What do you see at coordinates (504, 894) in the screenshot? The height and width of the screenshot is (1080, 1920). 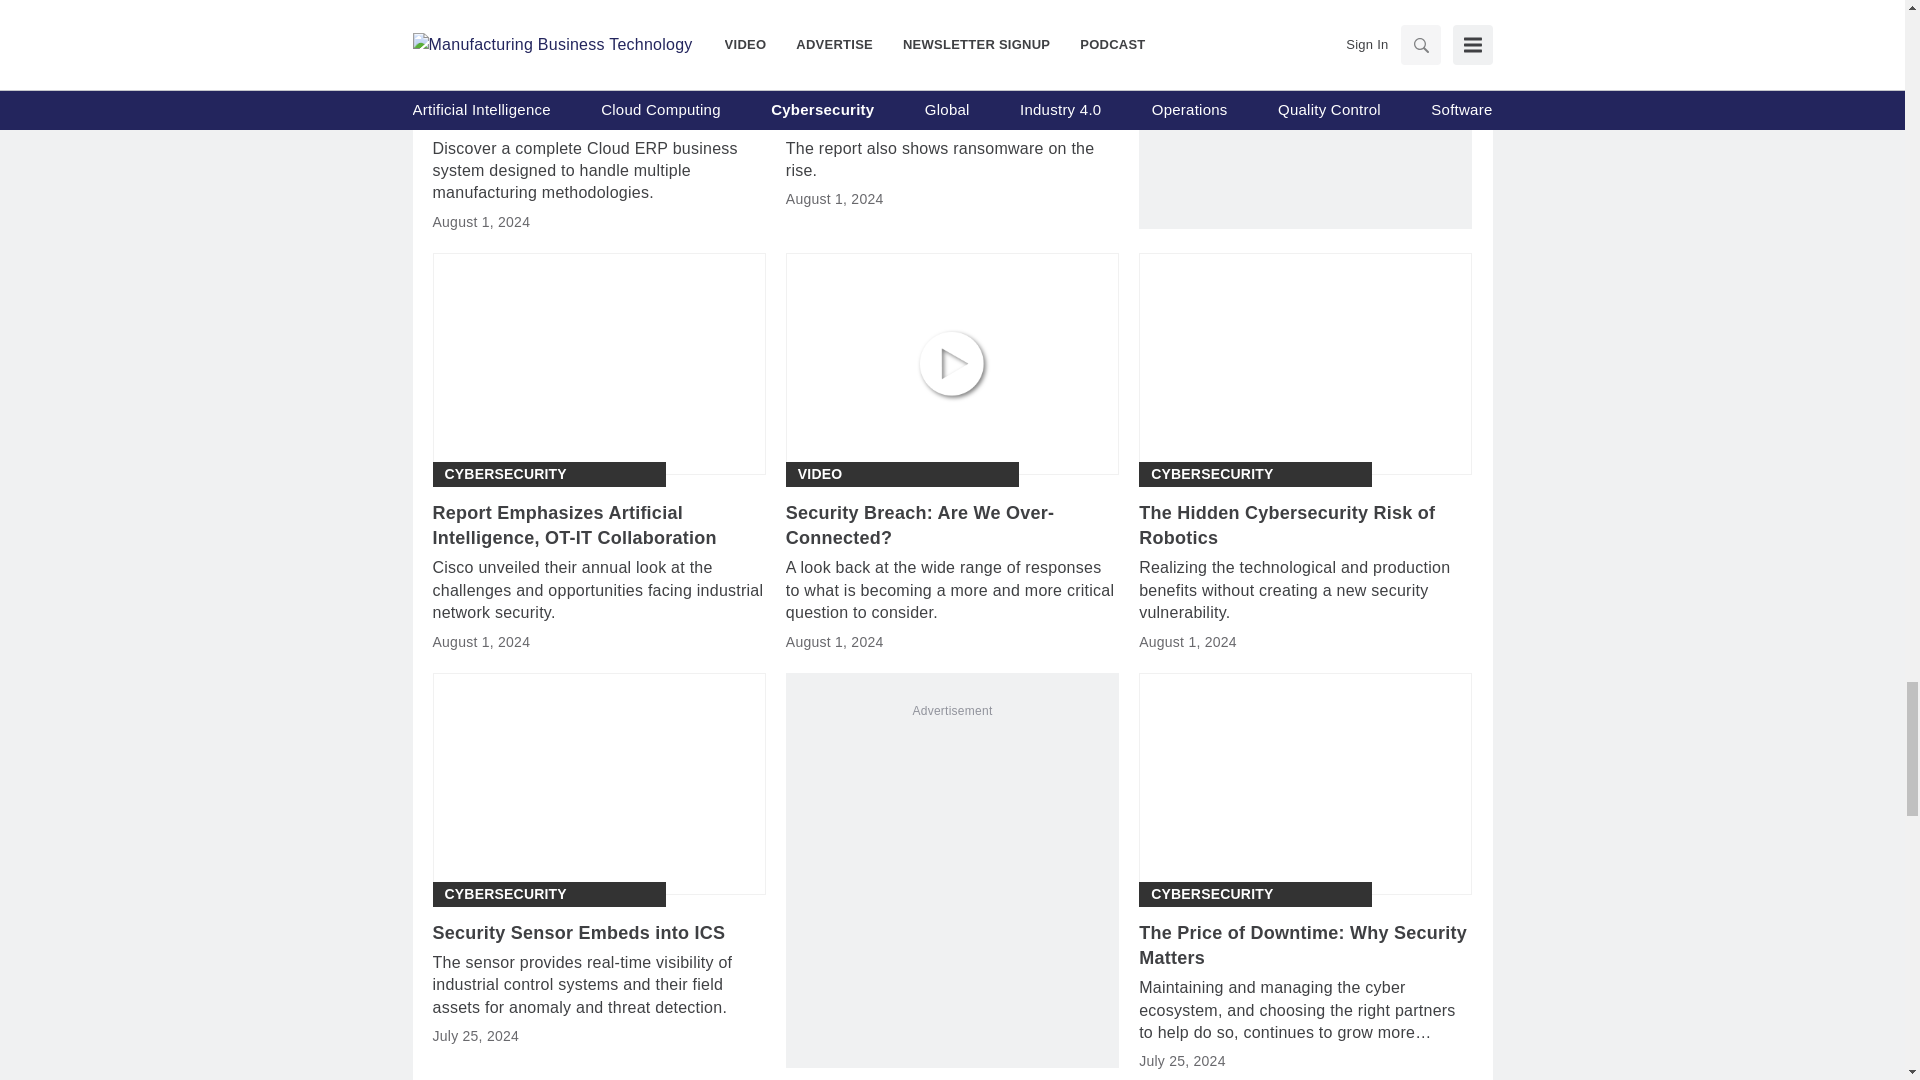 I see `Cybersecurity` at bounding box center [504, 894].